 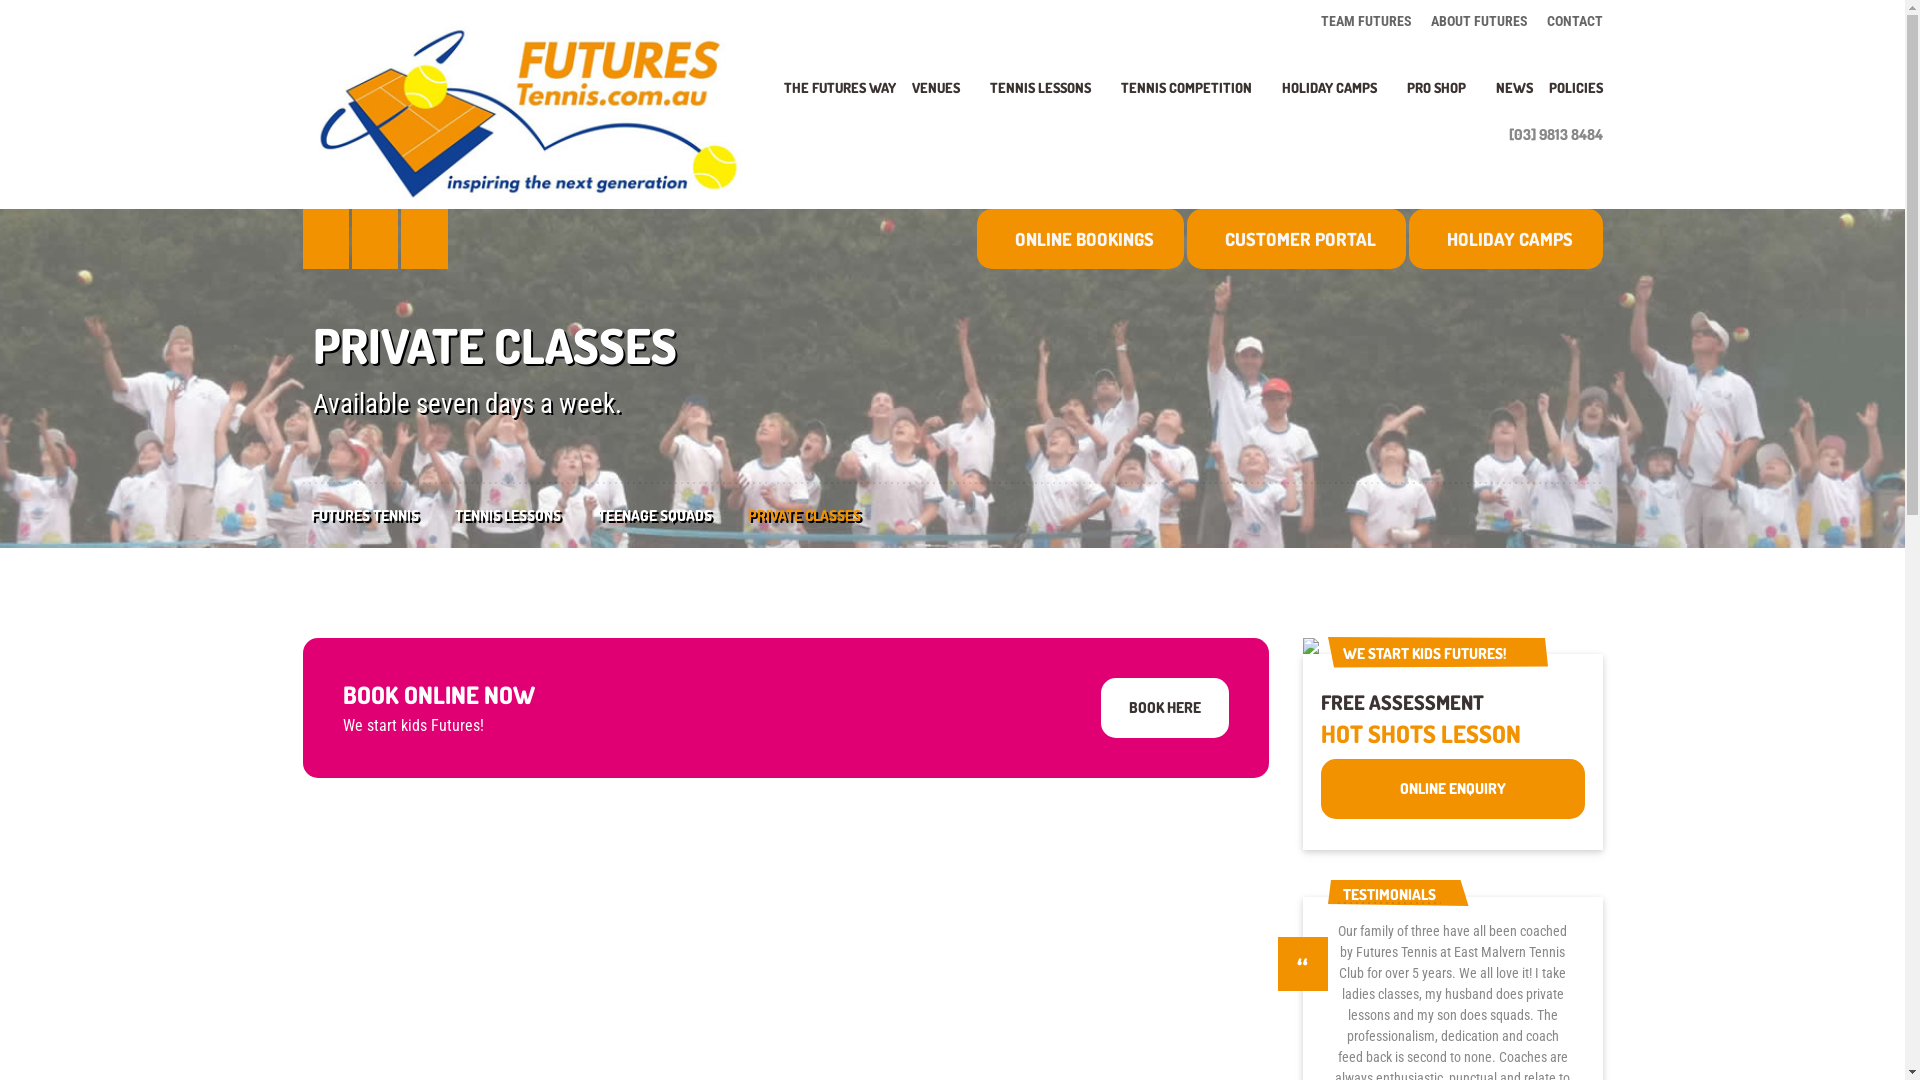 I want to click on PRO SHOP, so click(x=1444, y=98).